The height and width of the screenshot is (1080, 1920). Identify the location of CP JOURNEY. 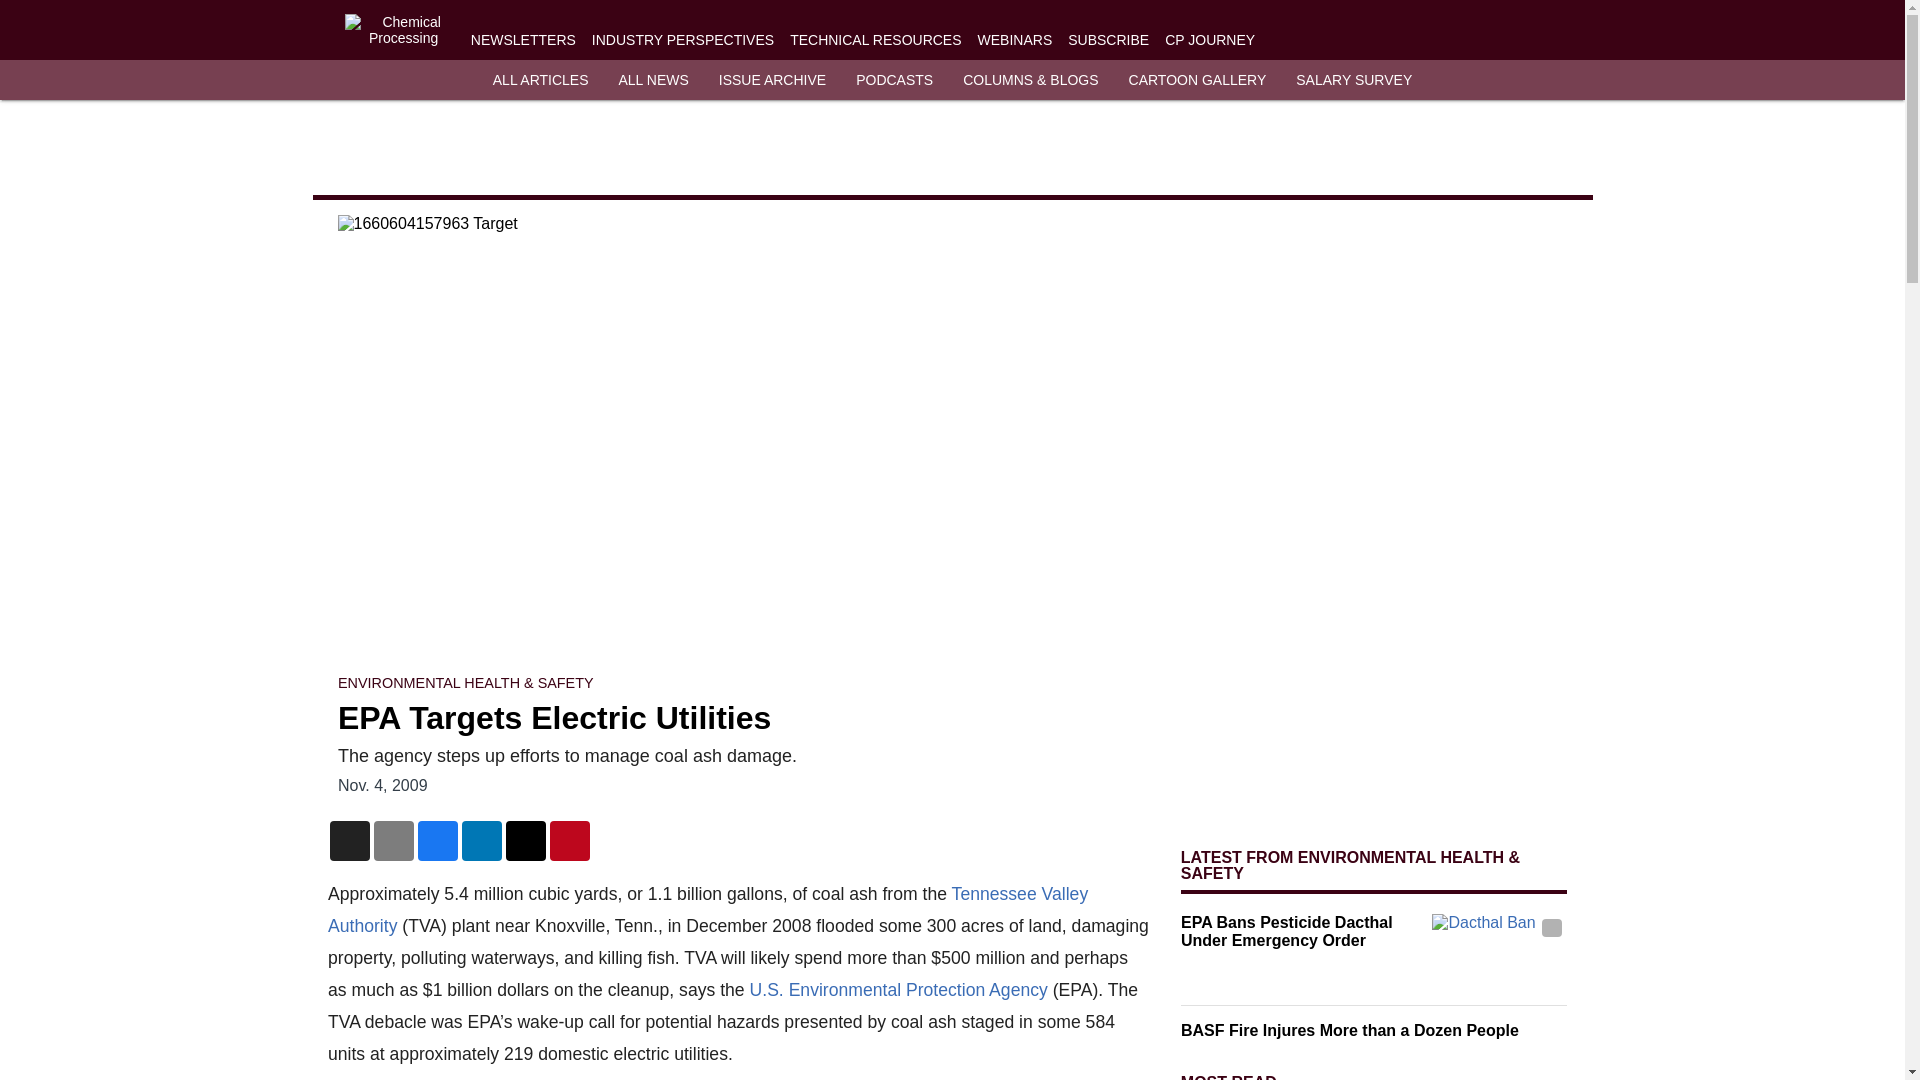
(1210, 40).